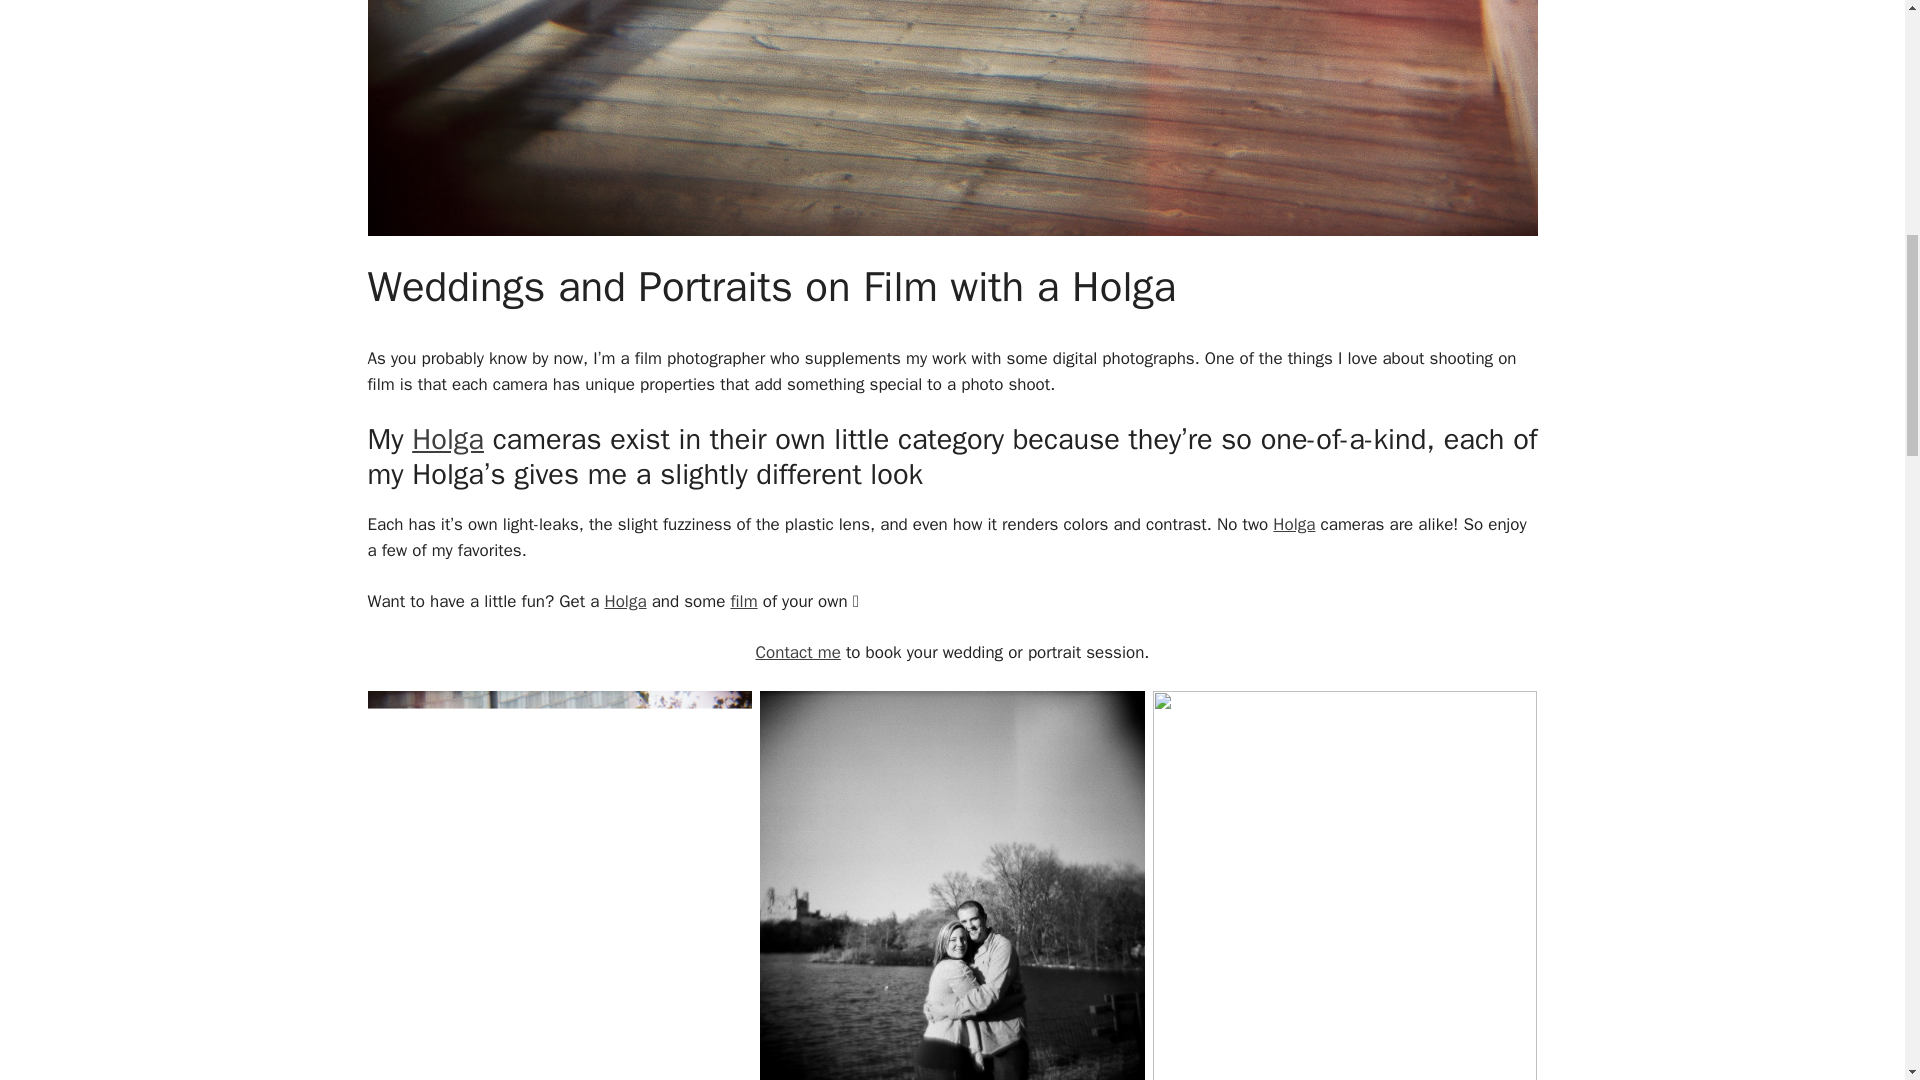 The width and height of the screenshot is (1920, 1080). I want to click on Scroll back to top, so click(1855, 949).